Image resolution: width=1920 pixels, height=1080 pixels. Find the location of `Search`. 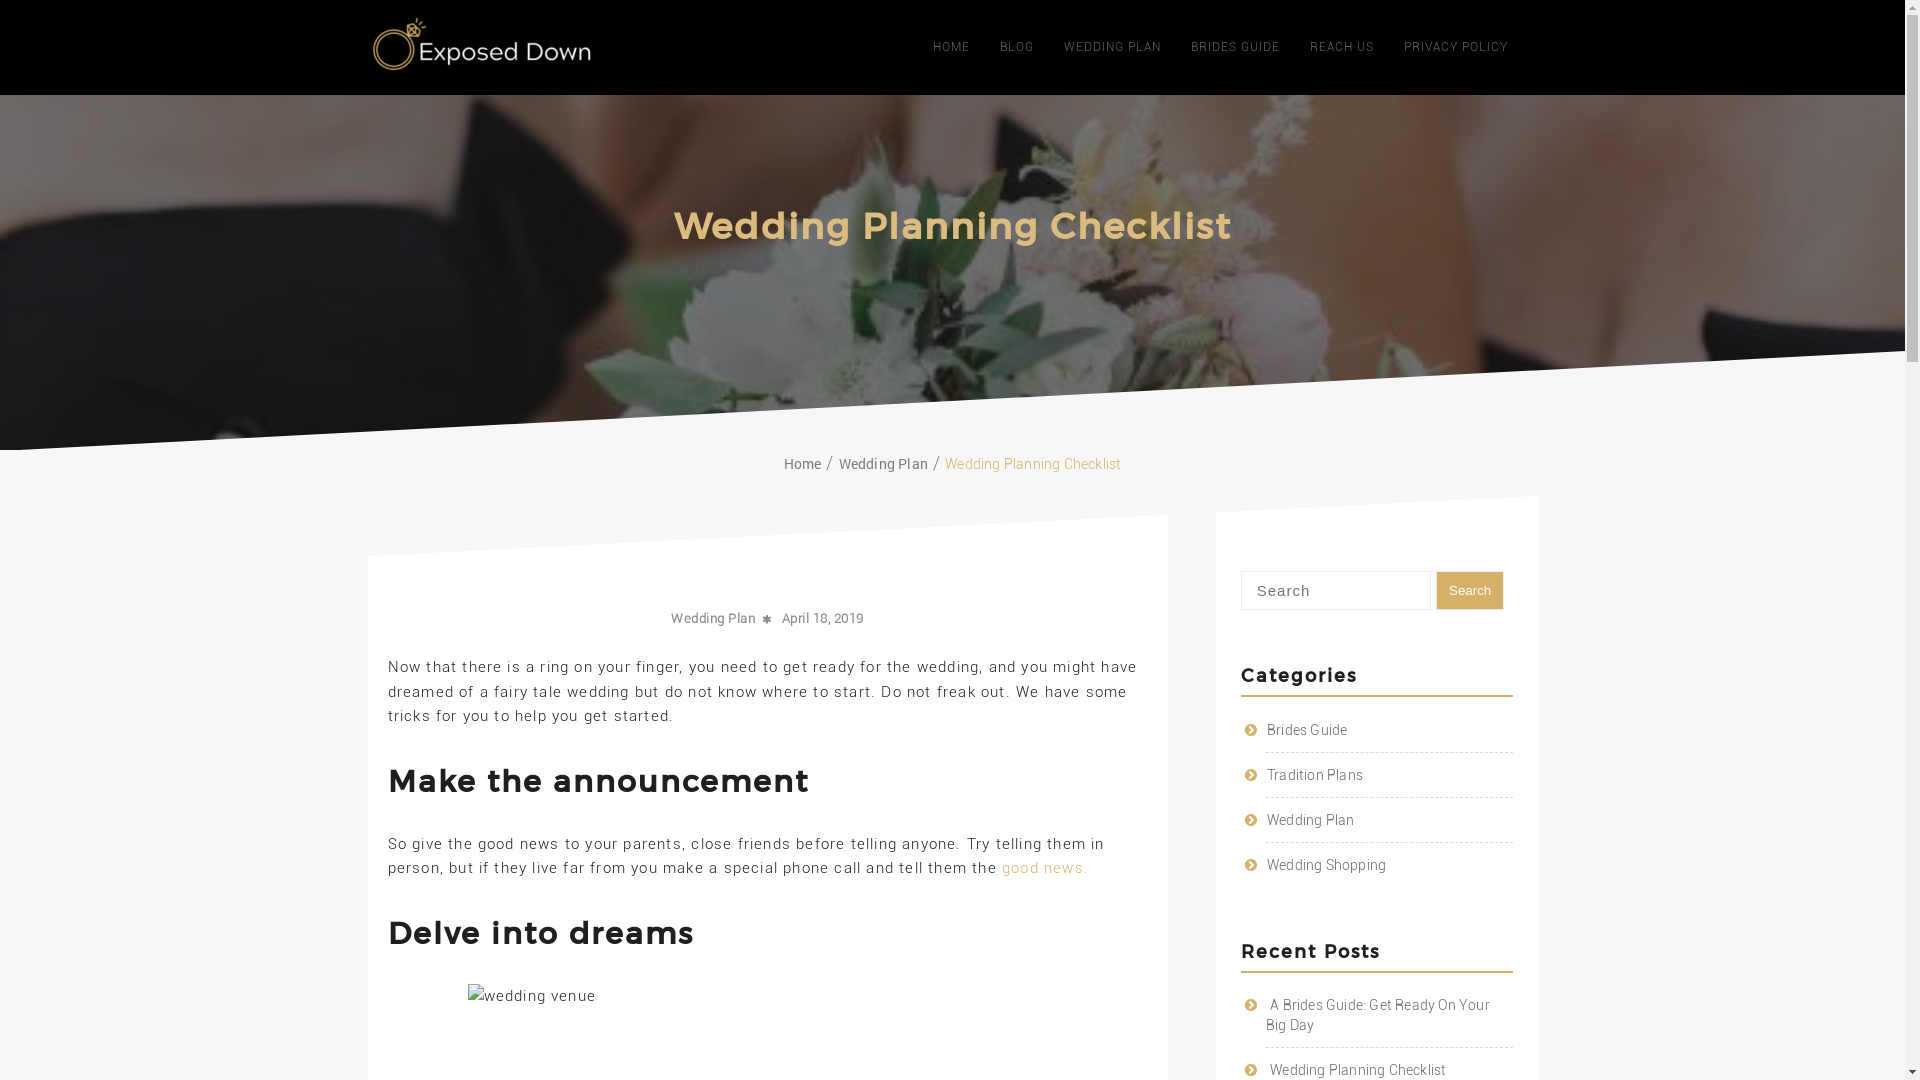

Search is located at coordinates (1470, 590).